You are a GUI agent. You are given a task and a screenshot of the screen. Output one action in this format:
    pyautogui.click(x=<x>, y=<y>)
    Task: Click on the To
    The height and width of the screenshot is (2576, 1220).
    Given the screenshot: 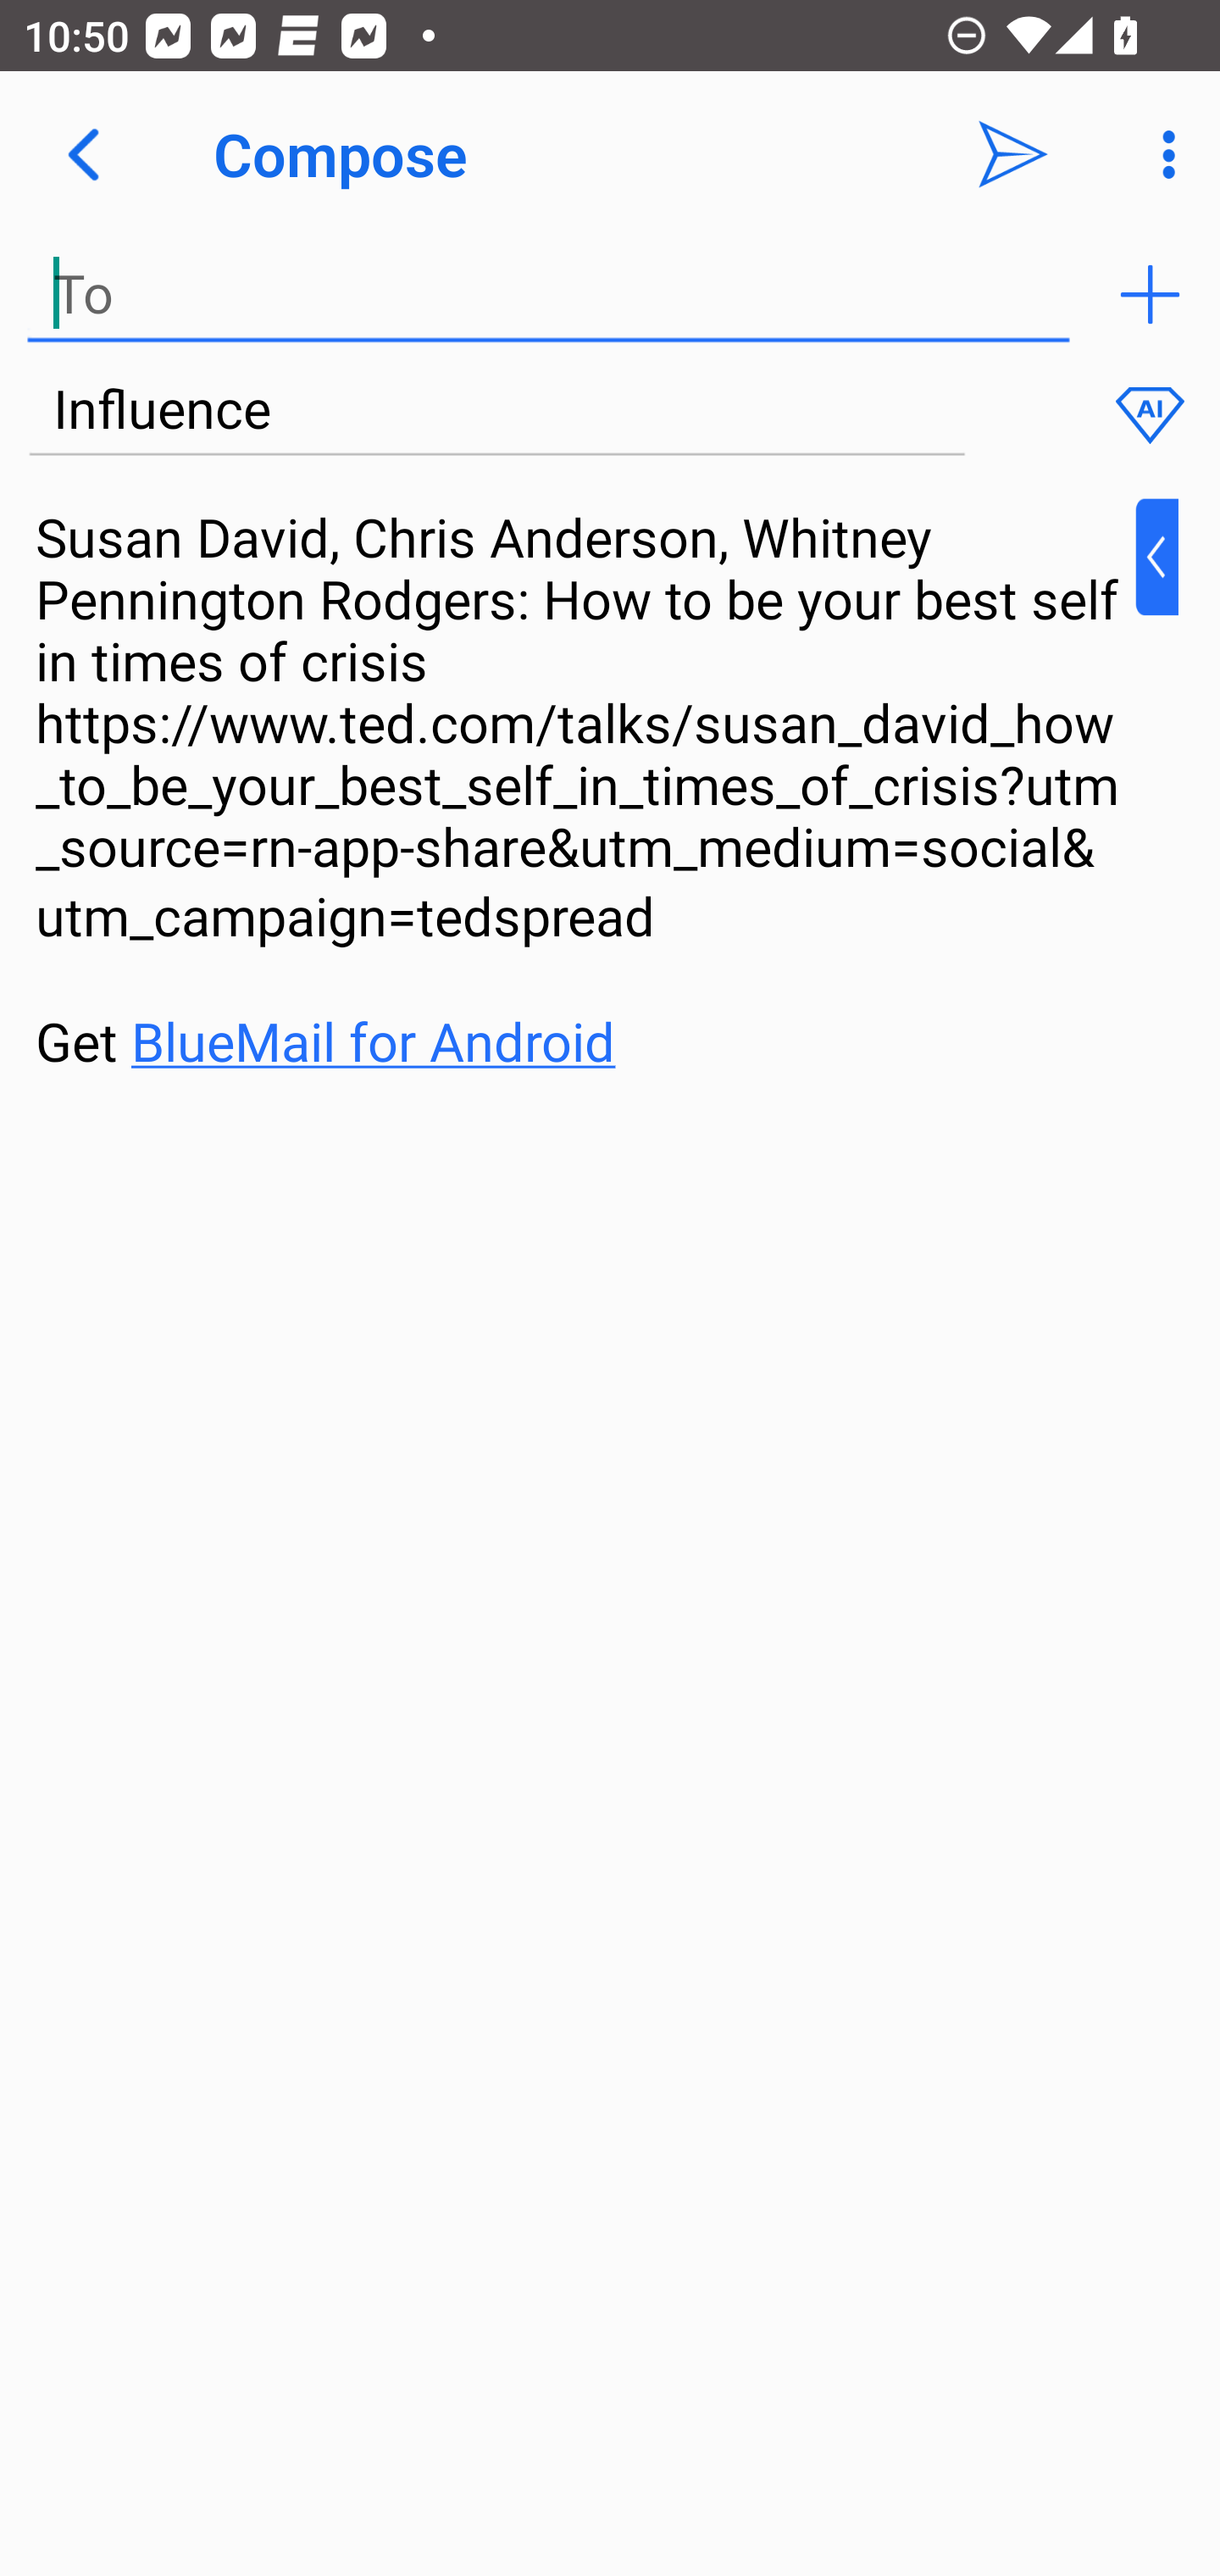 What is the action you would take?
    pyautogui.click(x=549, y=295)
    